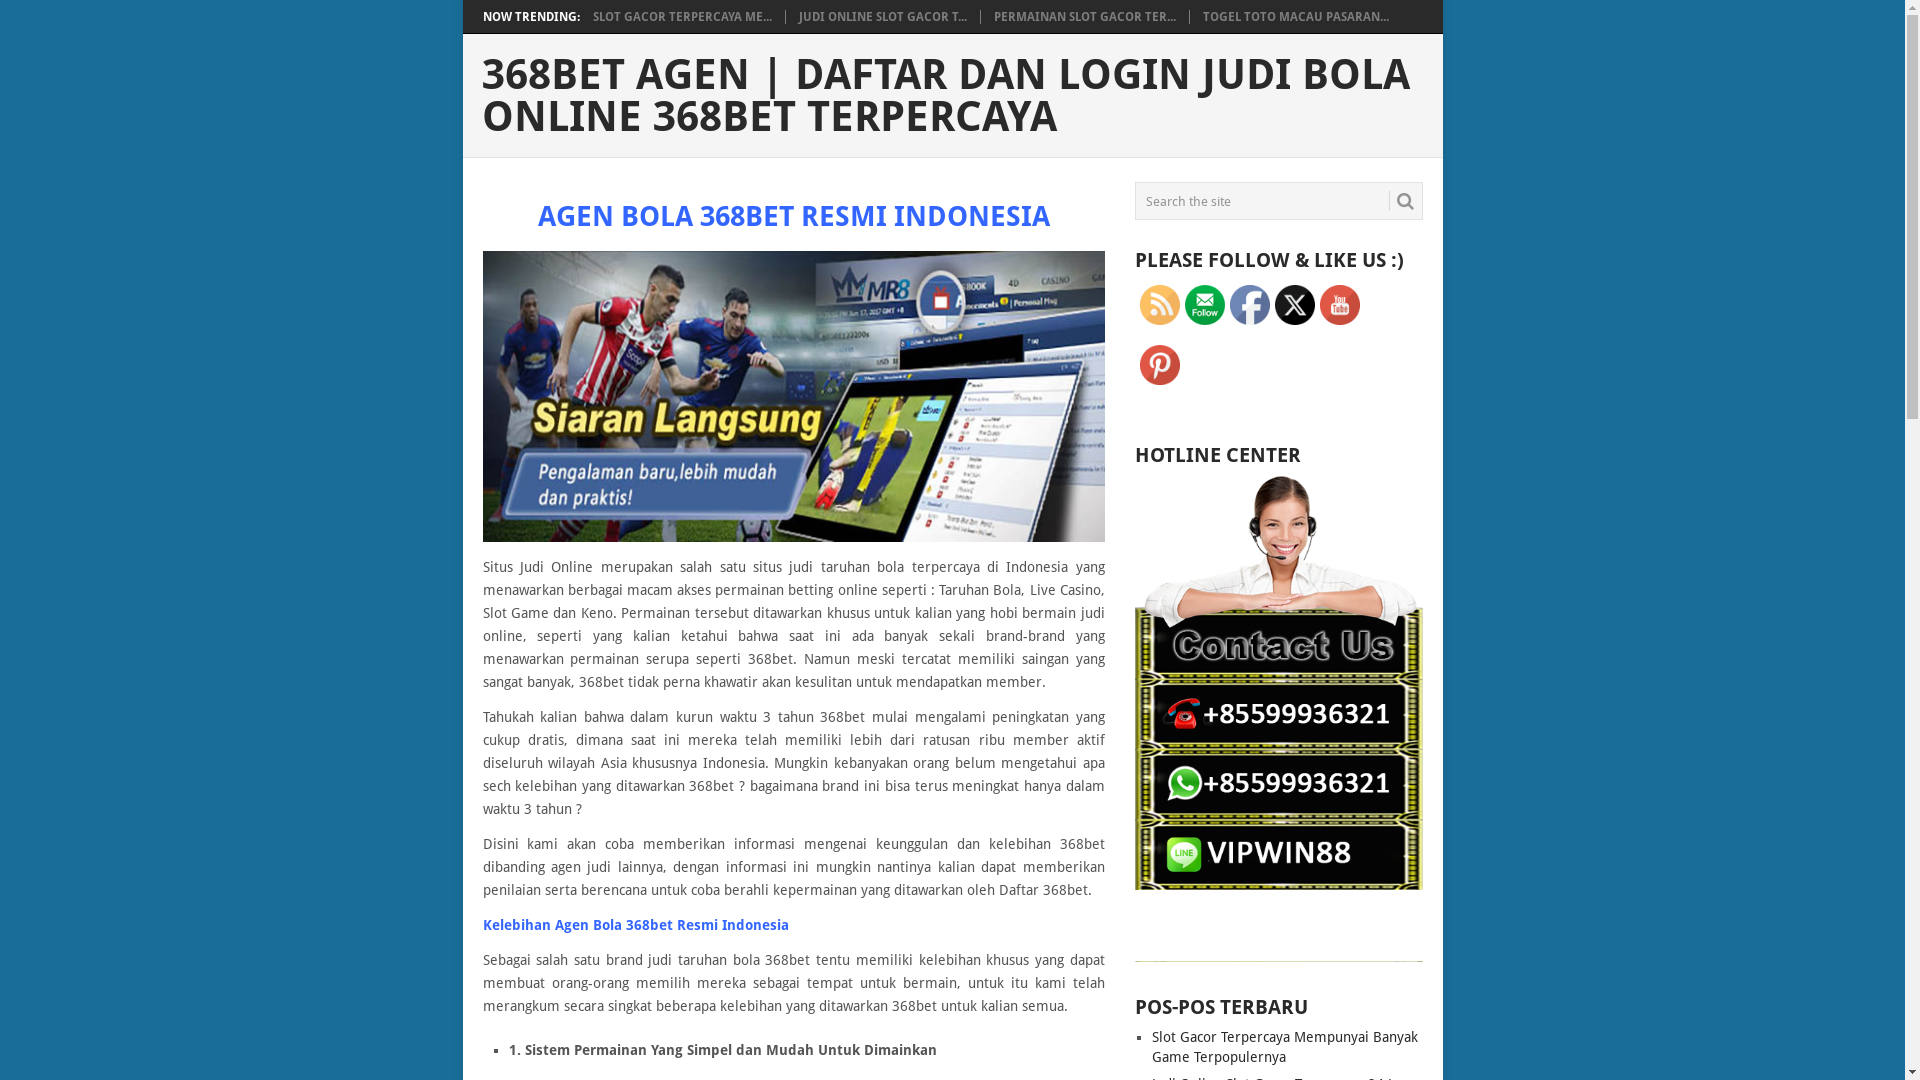 This screenshot has height=1080, width=1920. Describe the element at coordinates (1205, 305) in the screenshot. I see `Follow by Email` at that location.